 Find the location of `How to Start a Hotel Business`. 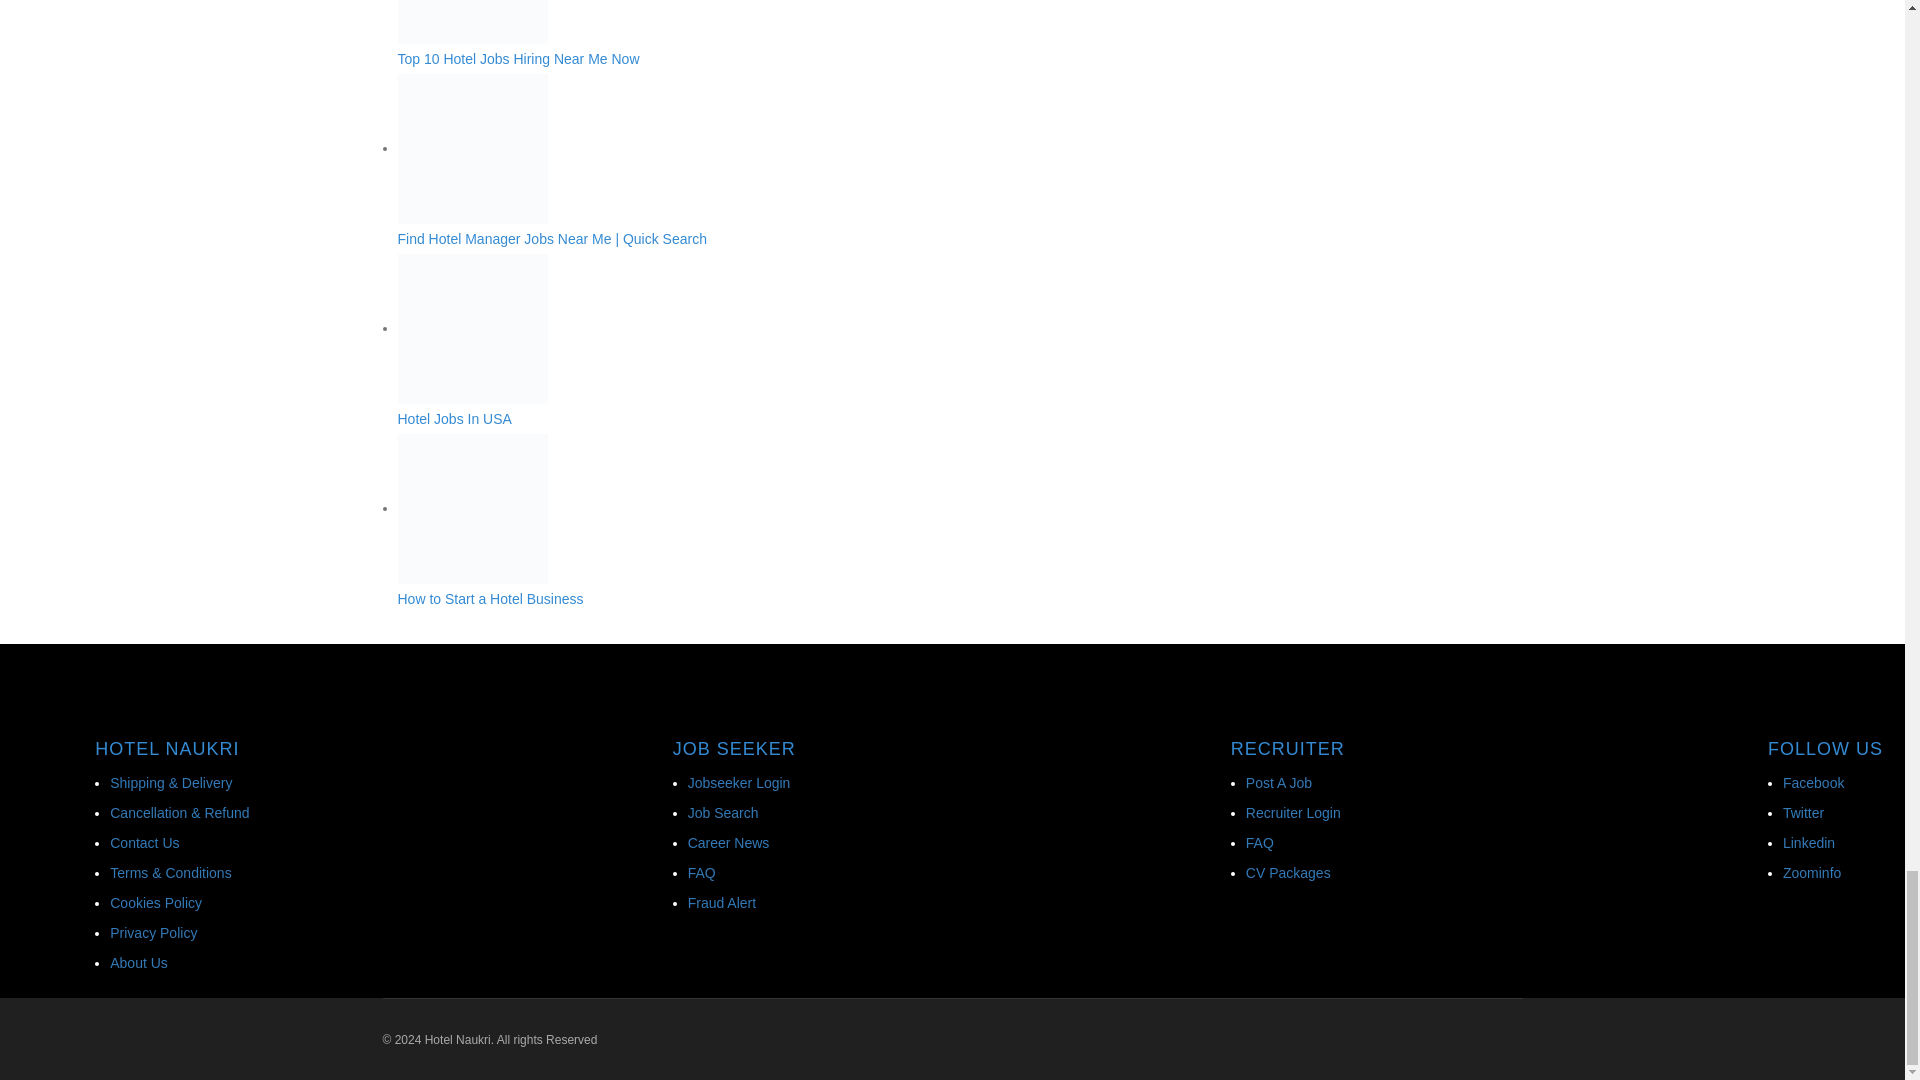

How to Start a Hotel Business is located at coordinates (472, 509).